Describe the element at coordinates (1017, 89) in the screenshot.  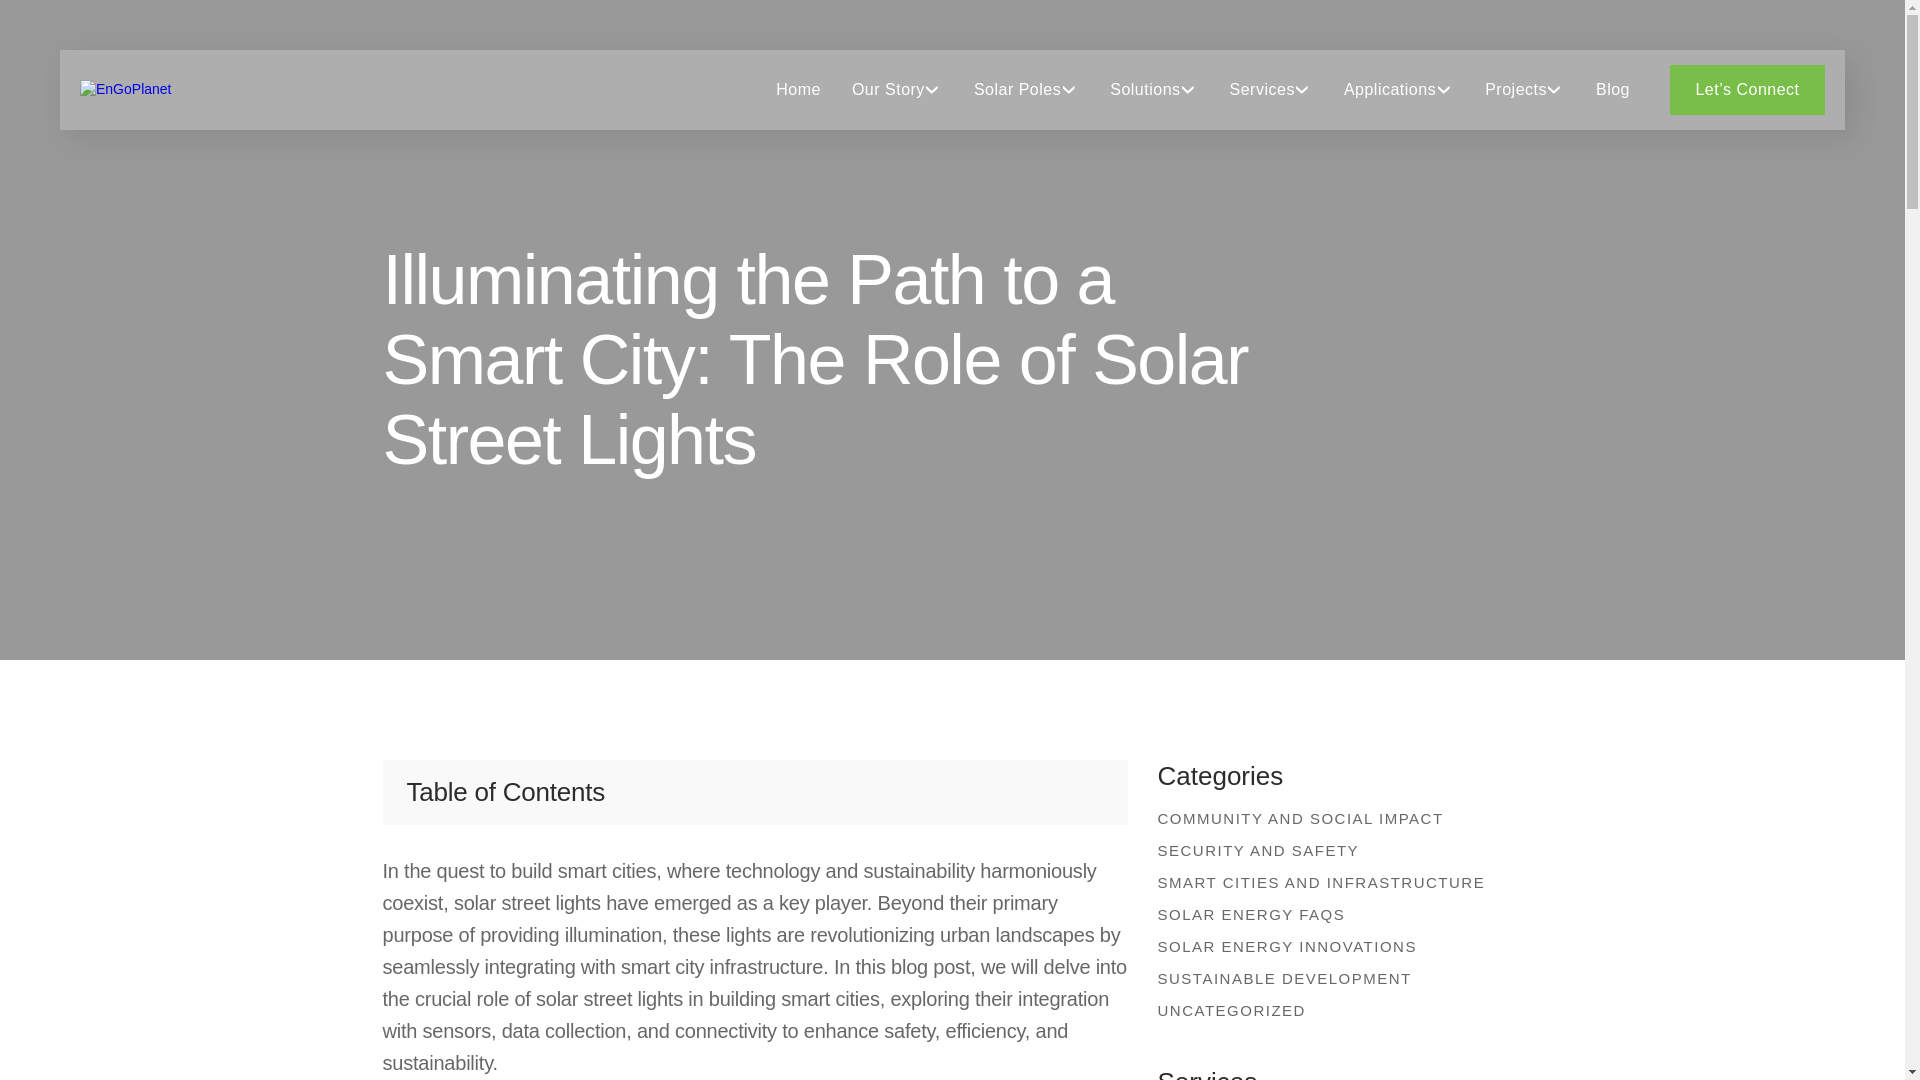
I see `Solar Poles` at that location.